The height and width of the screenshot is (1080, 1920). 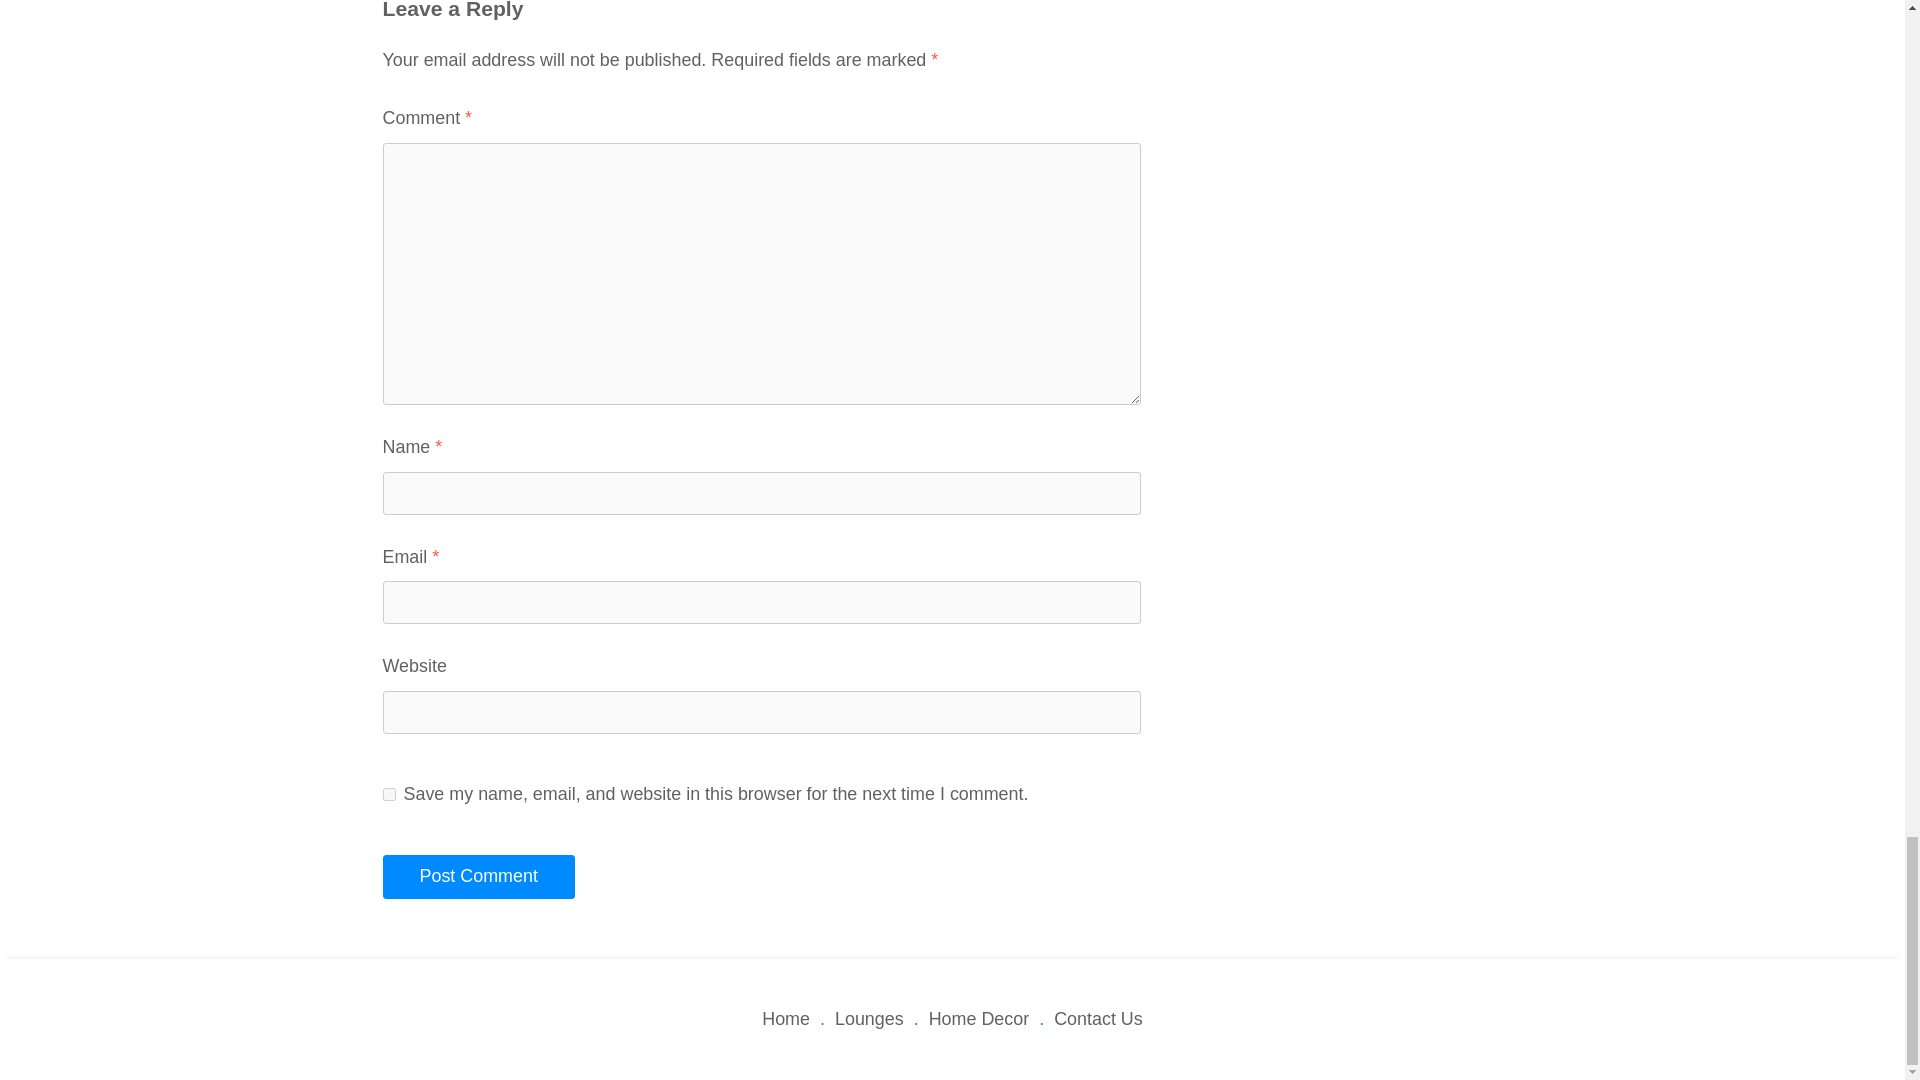 I want to click on Post Comment, so click(x=478, y=876).